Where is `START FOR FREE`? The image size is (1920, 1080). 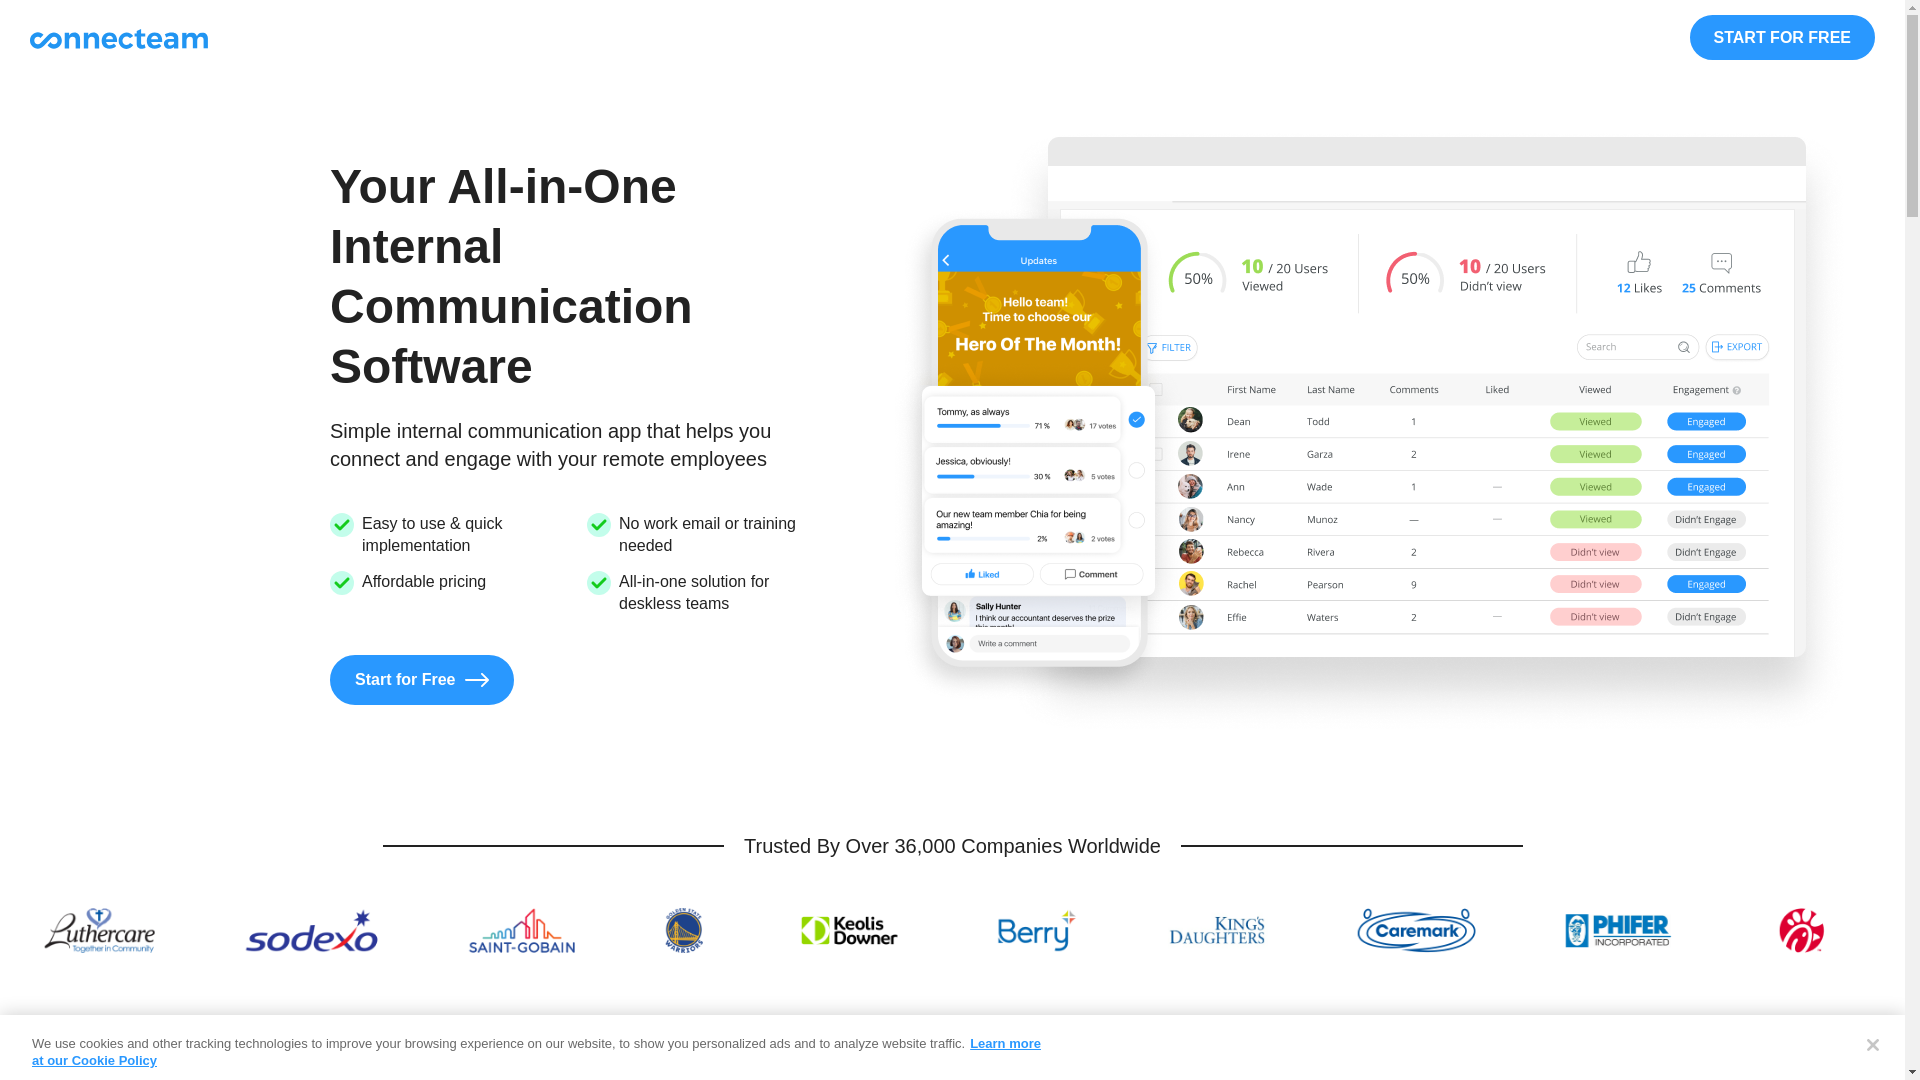
START FOR FREE is located at coordinates (1782, 38).